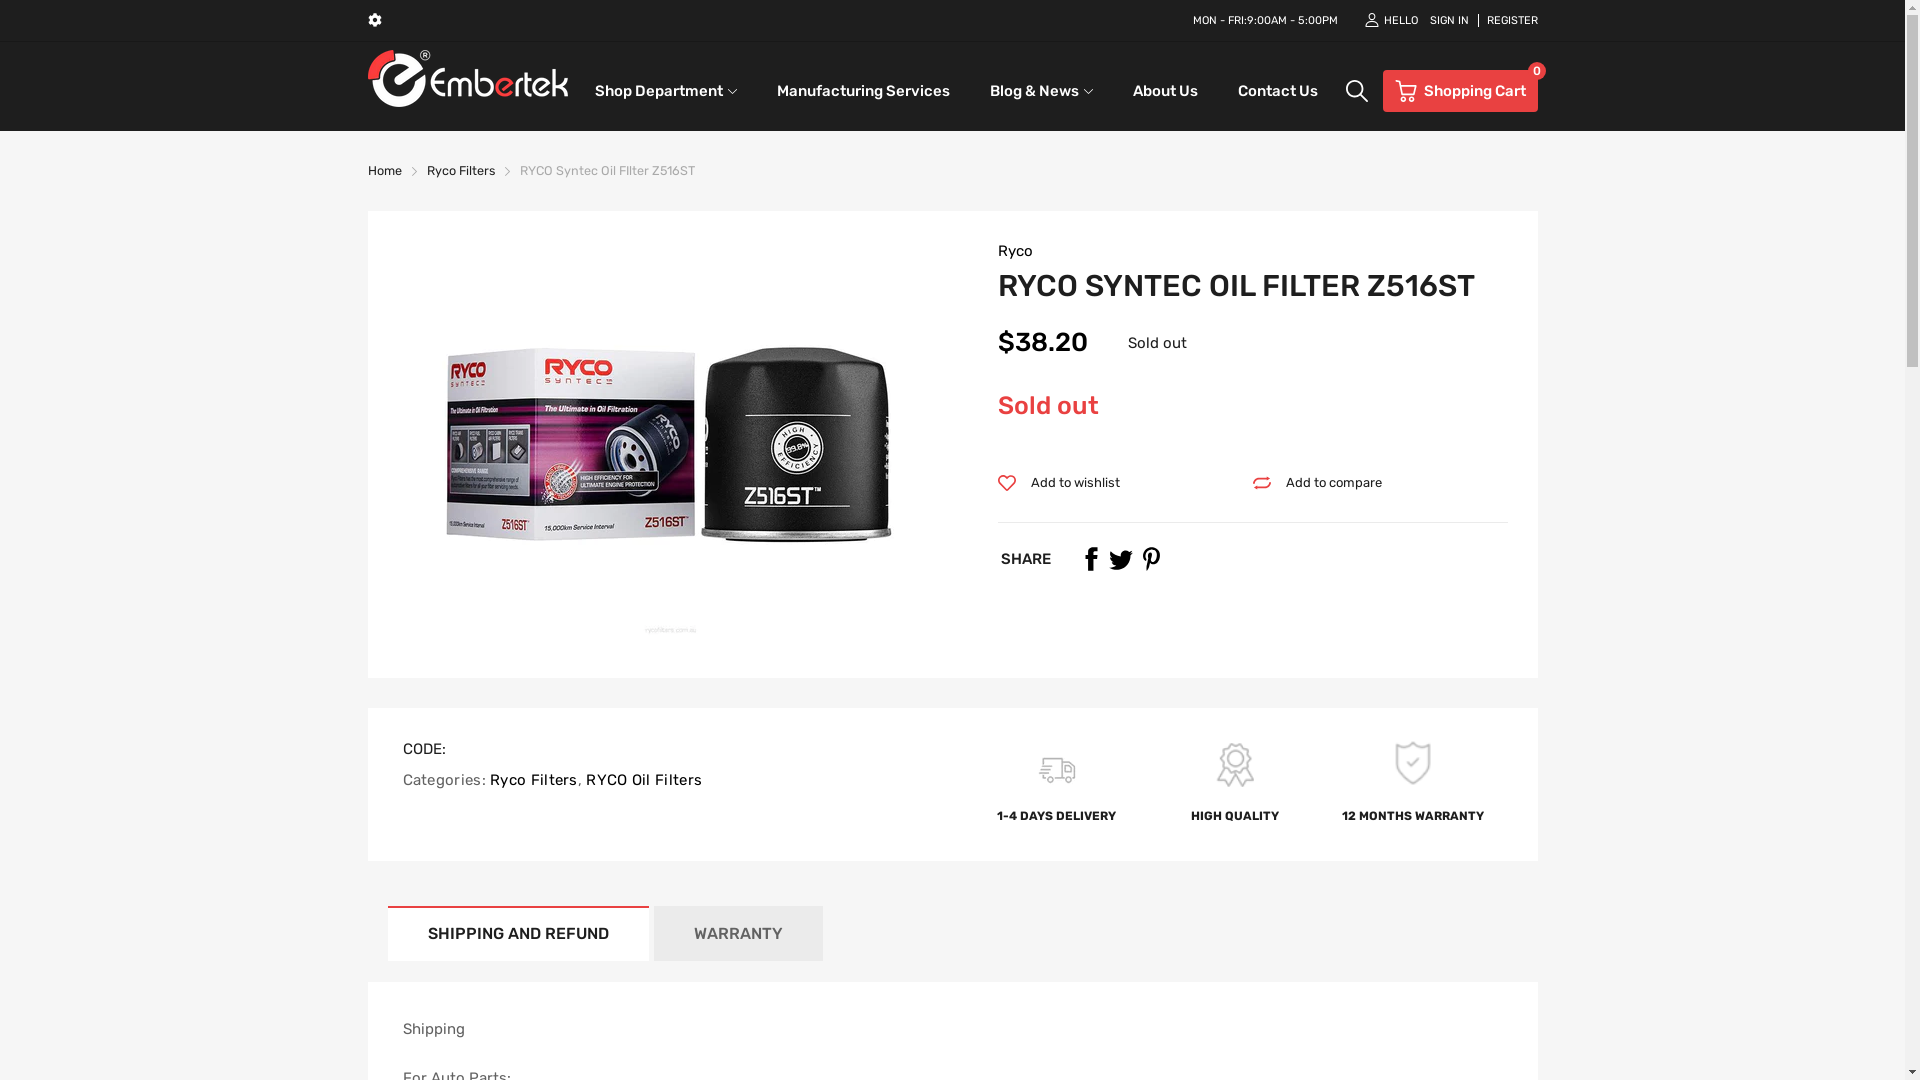 This screenshot has height=1080, width=1920. What do you see at coordinates (1120, 559) in the screenshot?
I see `Twitter` at bounding box center [1120, 559].